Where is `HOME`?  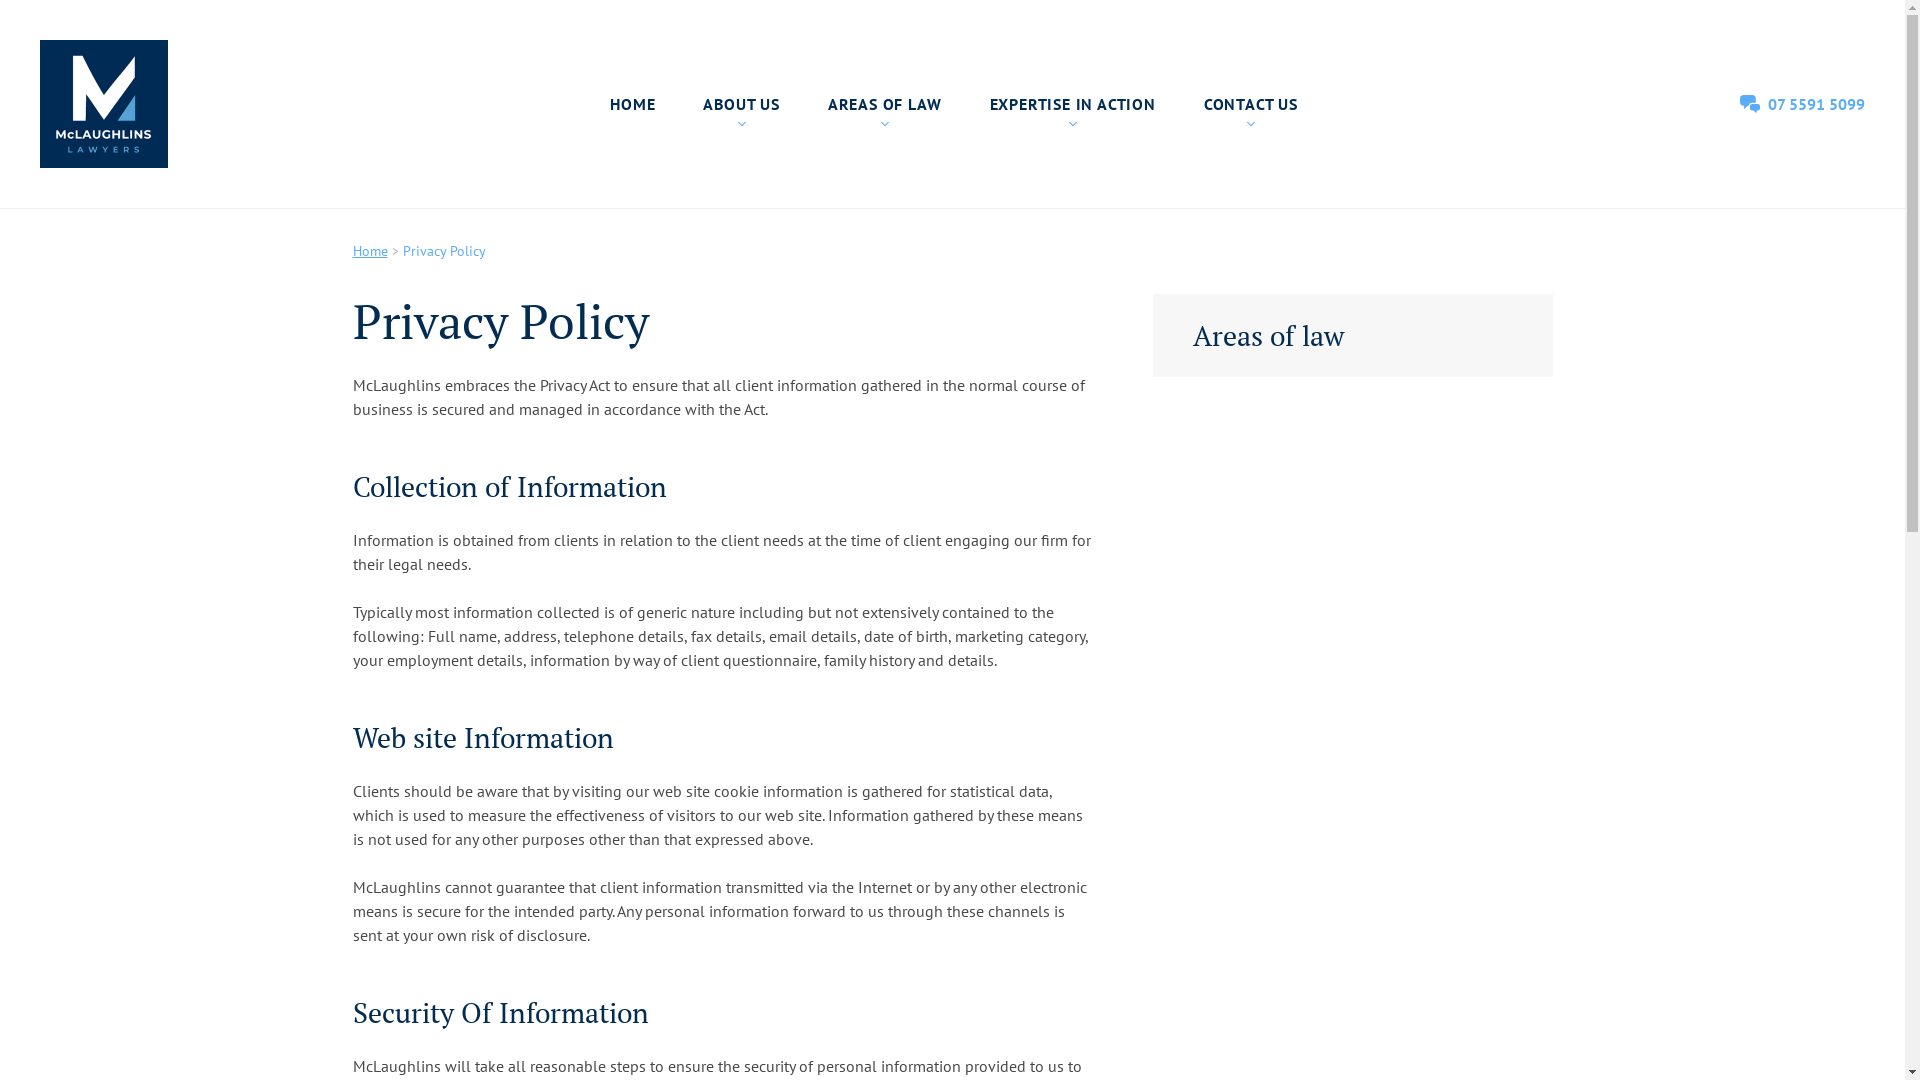
HOME is located at coordinates (632, 104).